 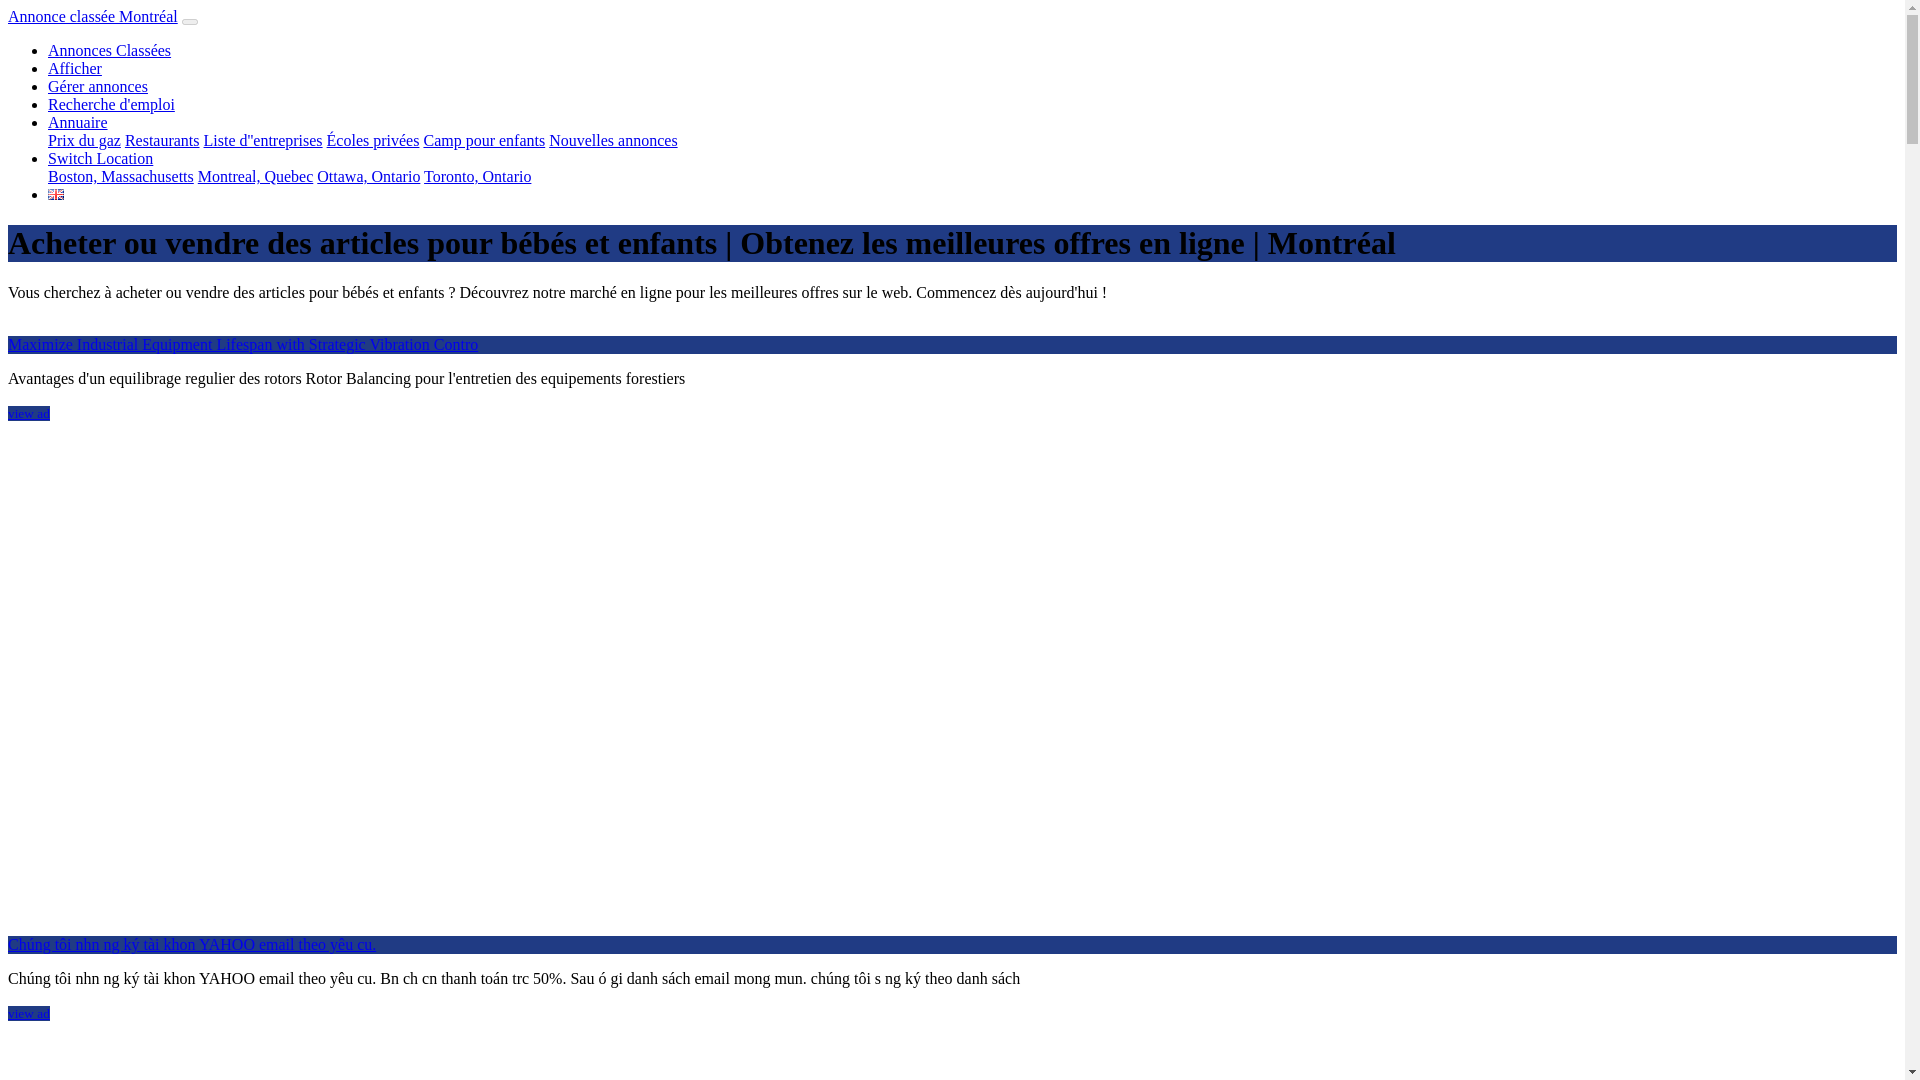 What do you see at coordinates (120, 176) in the screenshot?
I see `Boston, Massachusetts` at bounding box center [120, 176].